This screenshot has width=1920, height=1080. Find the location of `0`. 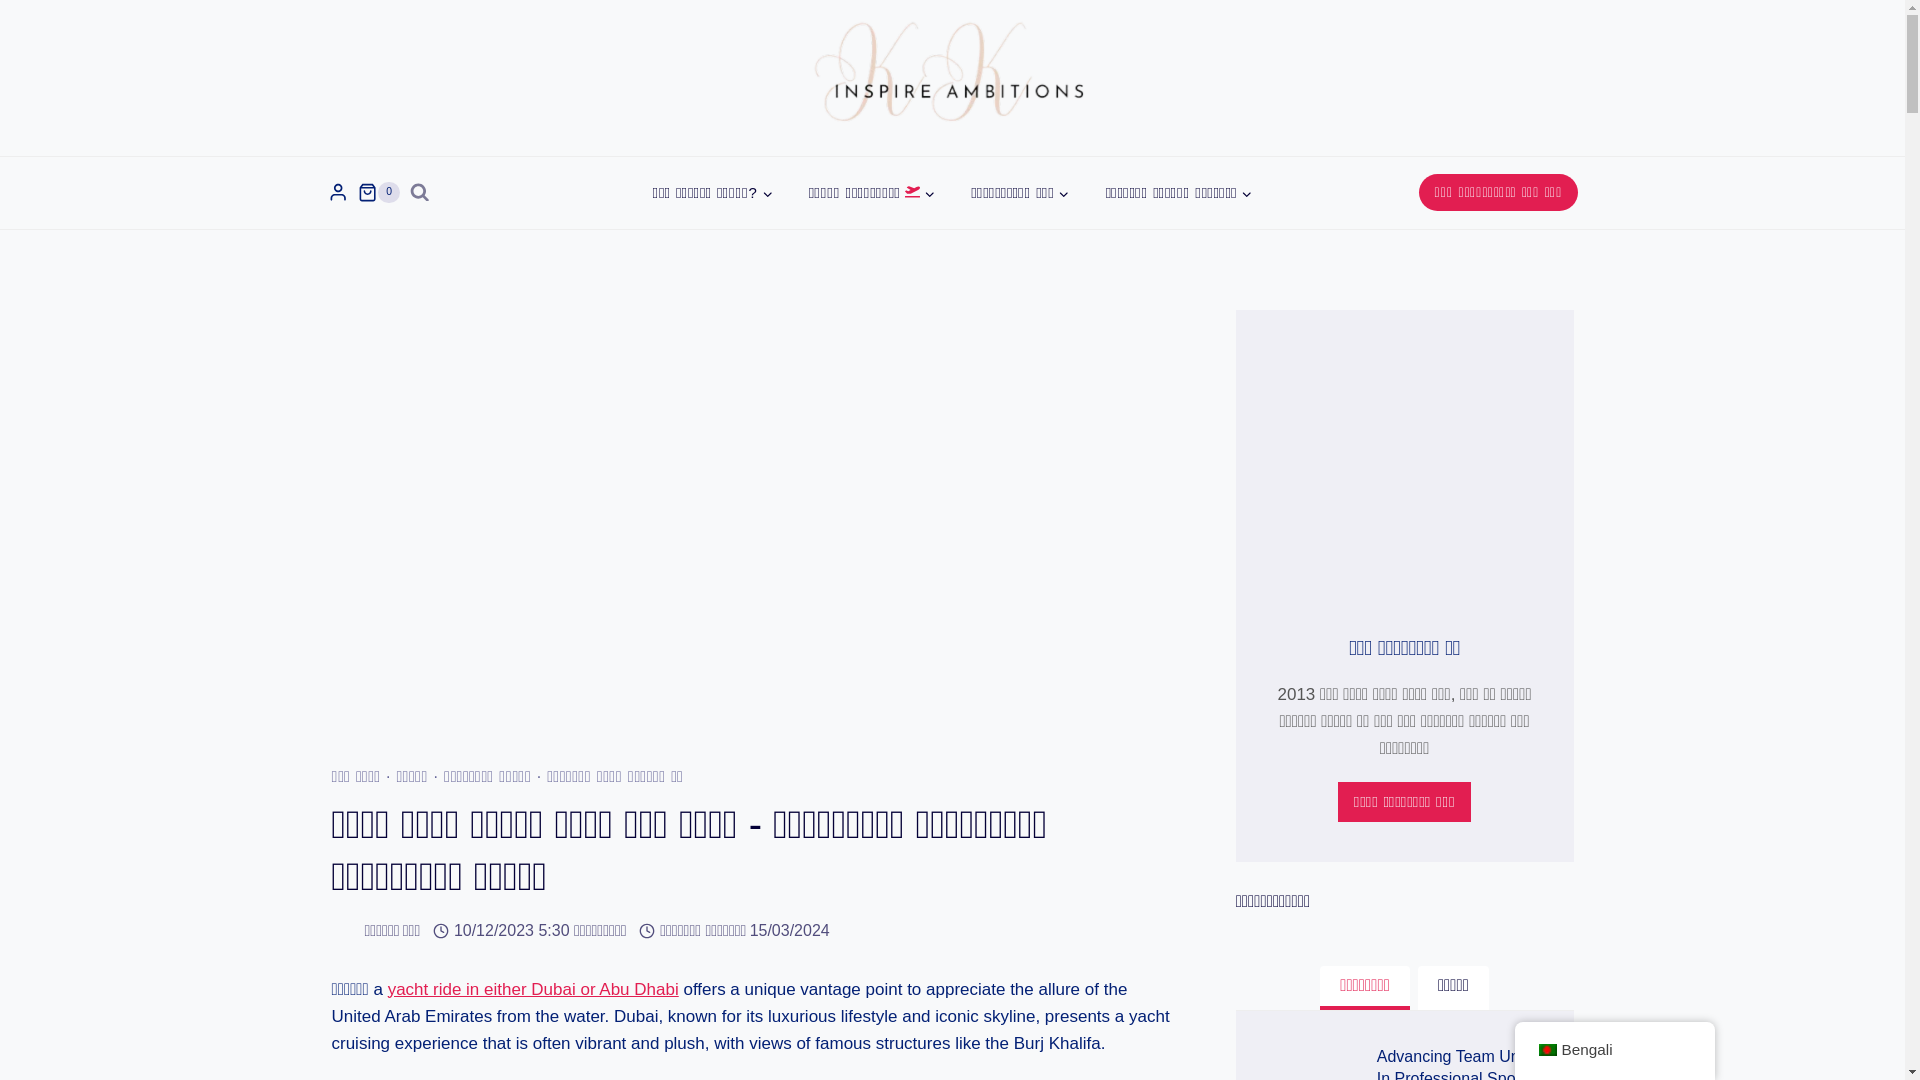

0 is located at coordinates (378, 193).